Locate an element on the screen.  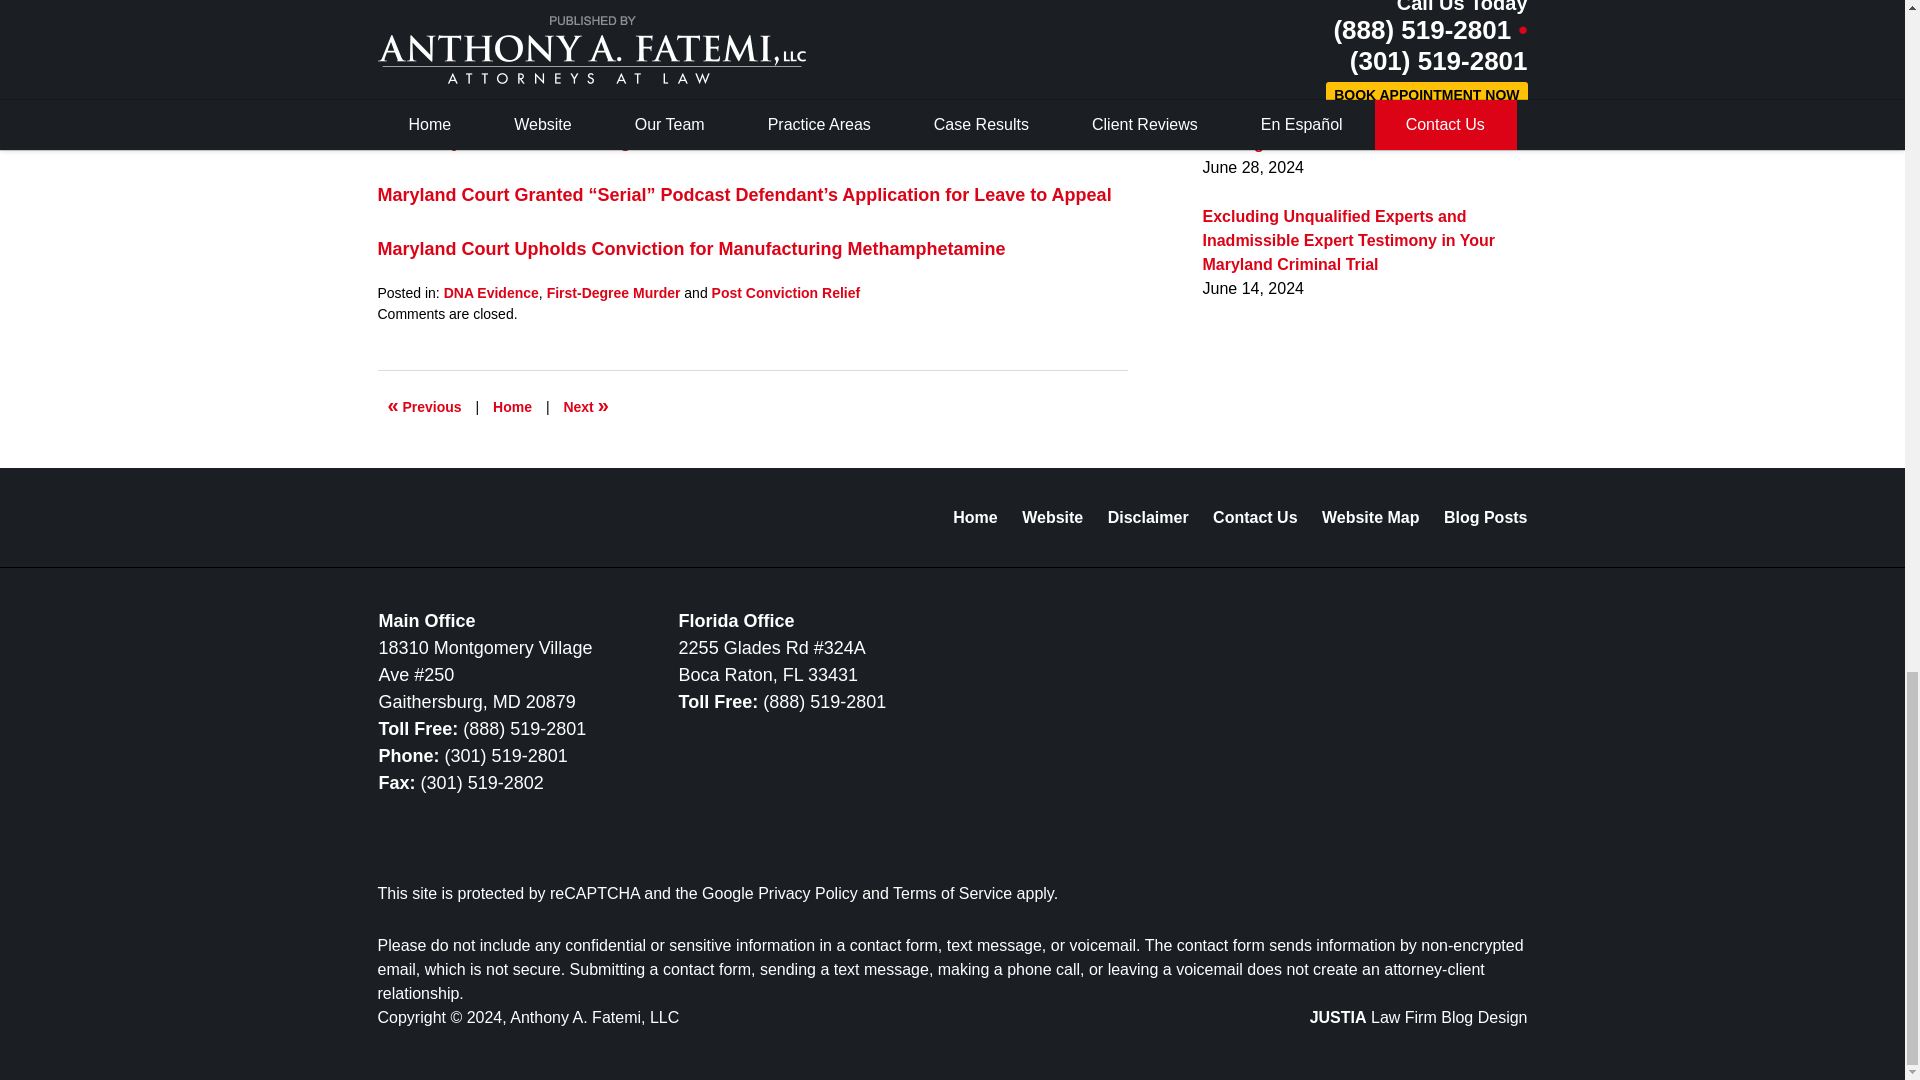
First-Degree Murder is located at coordinates (614, 293).